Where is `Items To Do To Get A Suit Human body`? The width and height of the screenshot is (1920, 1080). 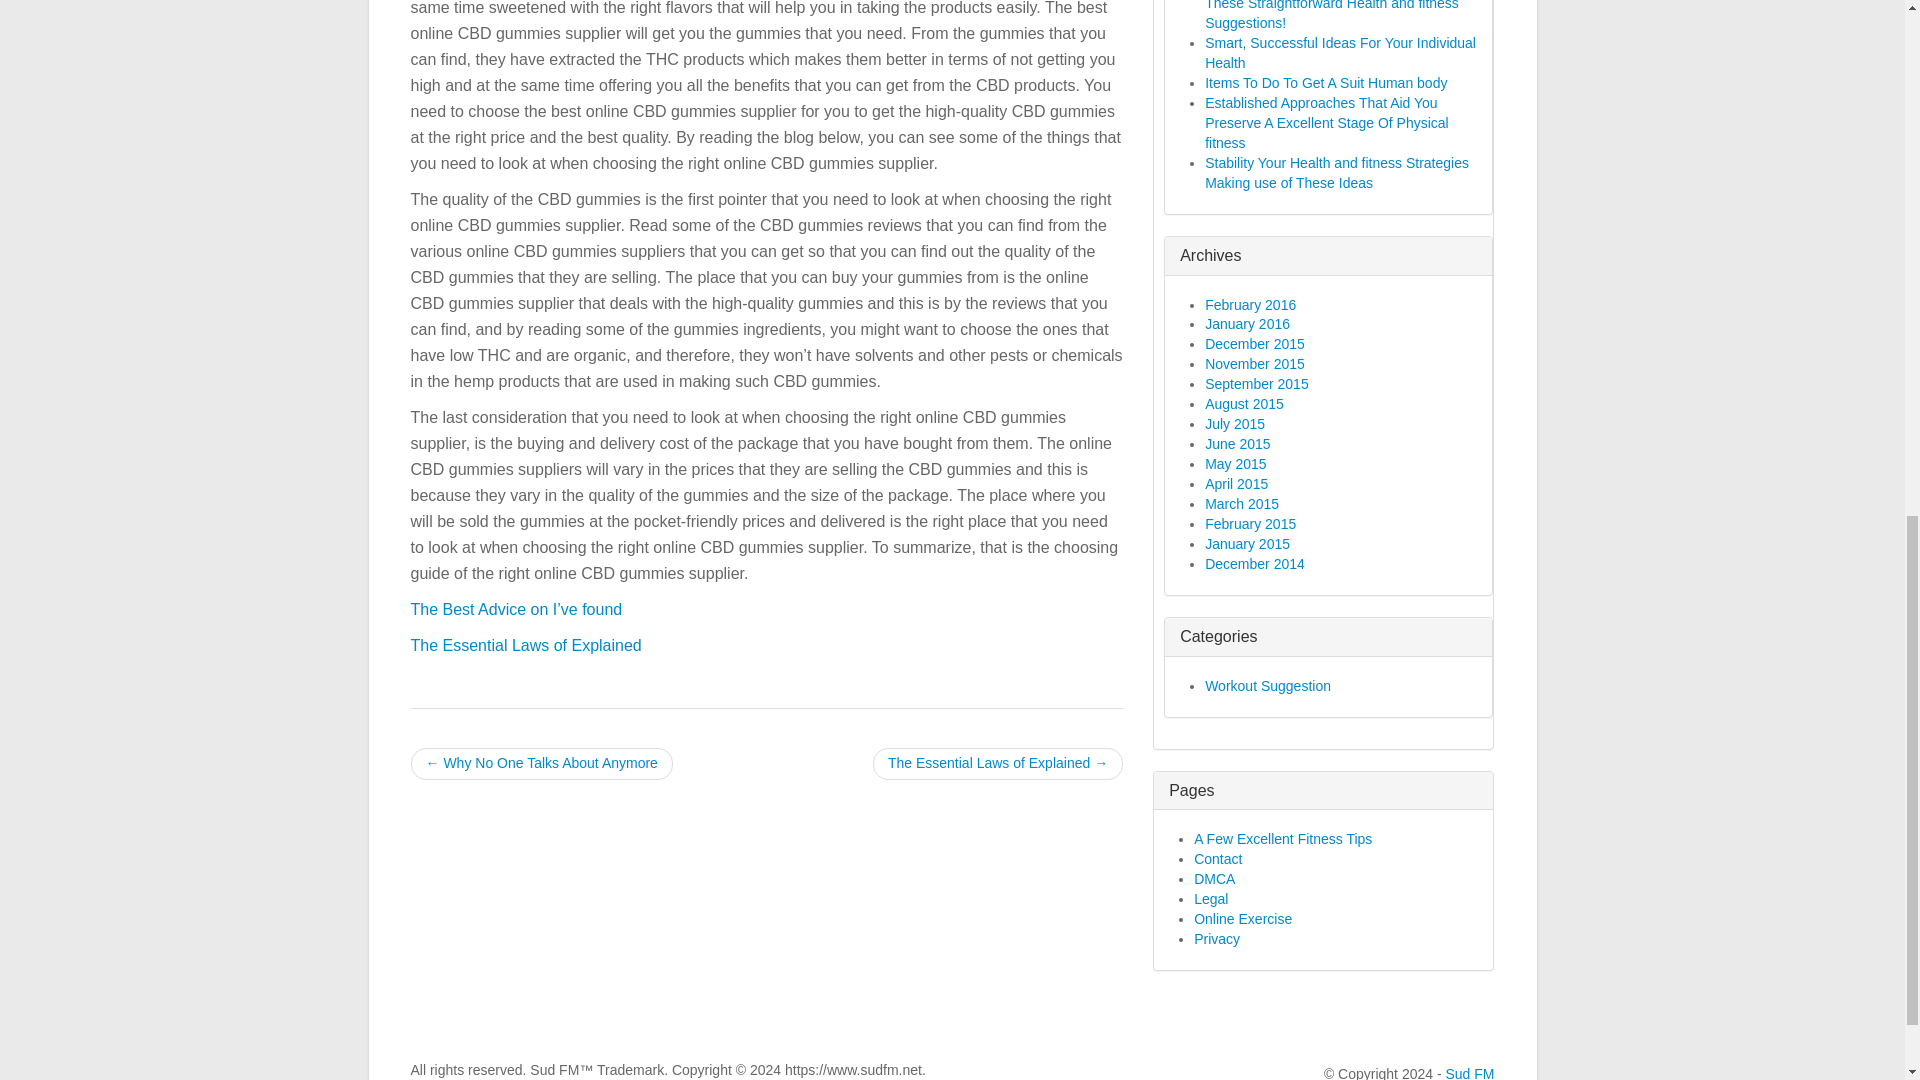
Items To Do To Get A Suit Human body is located at coordinates (1326, 82).